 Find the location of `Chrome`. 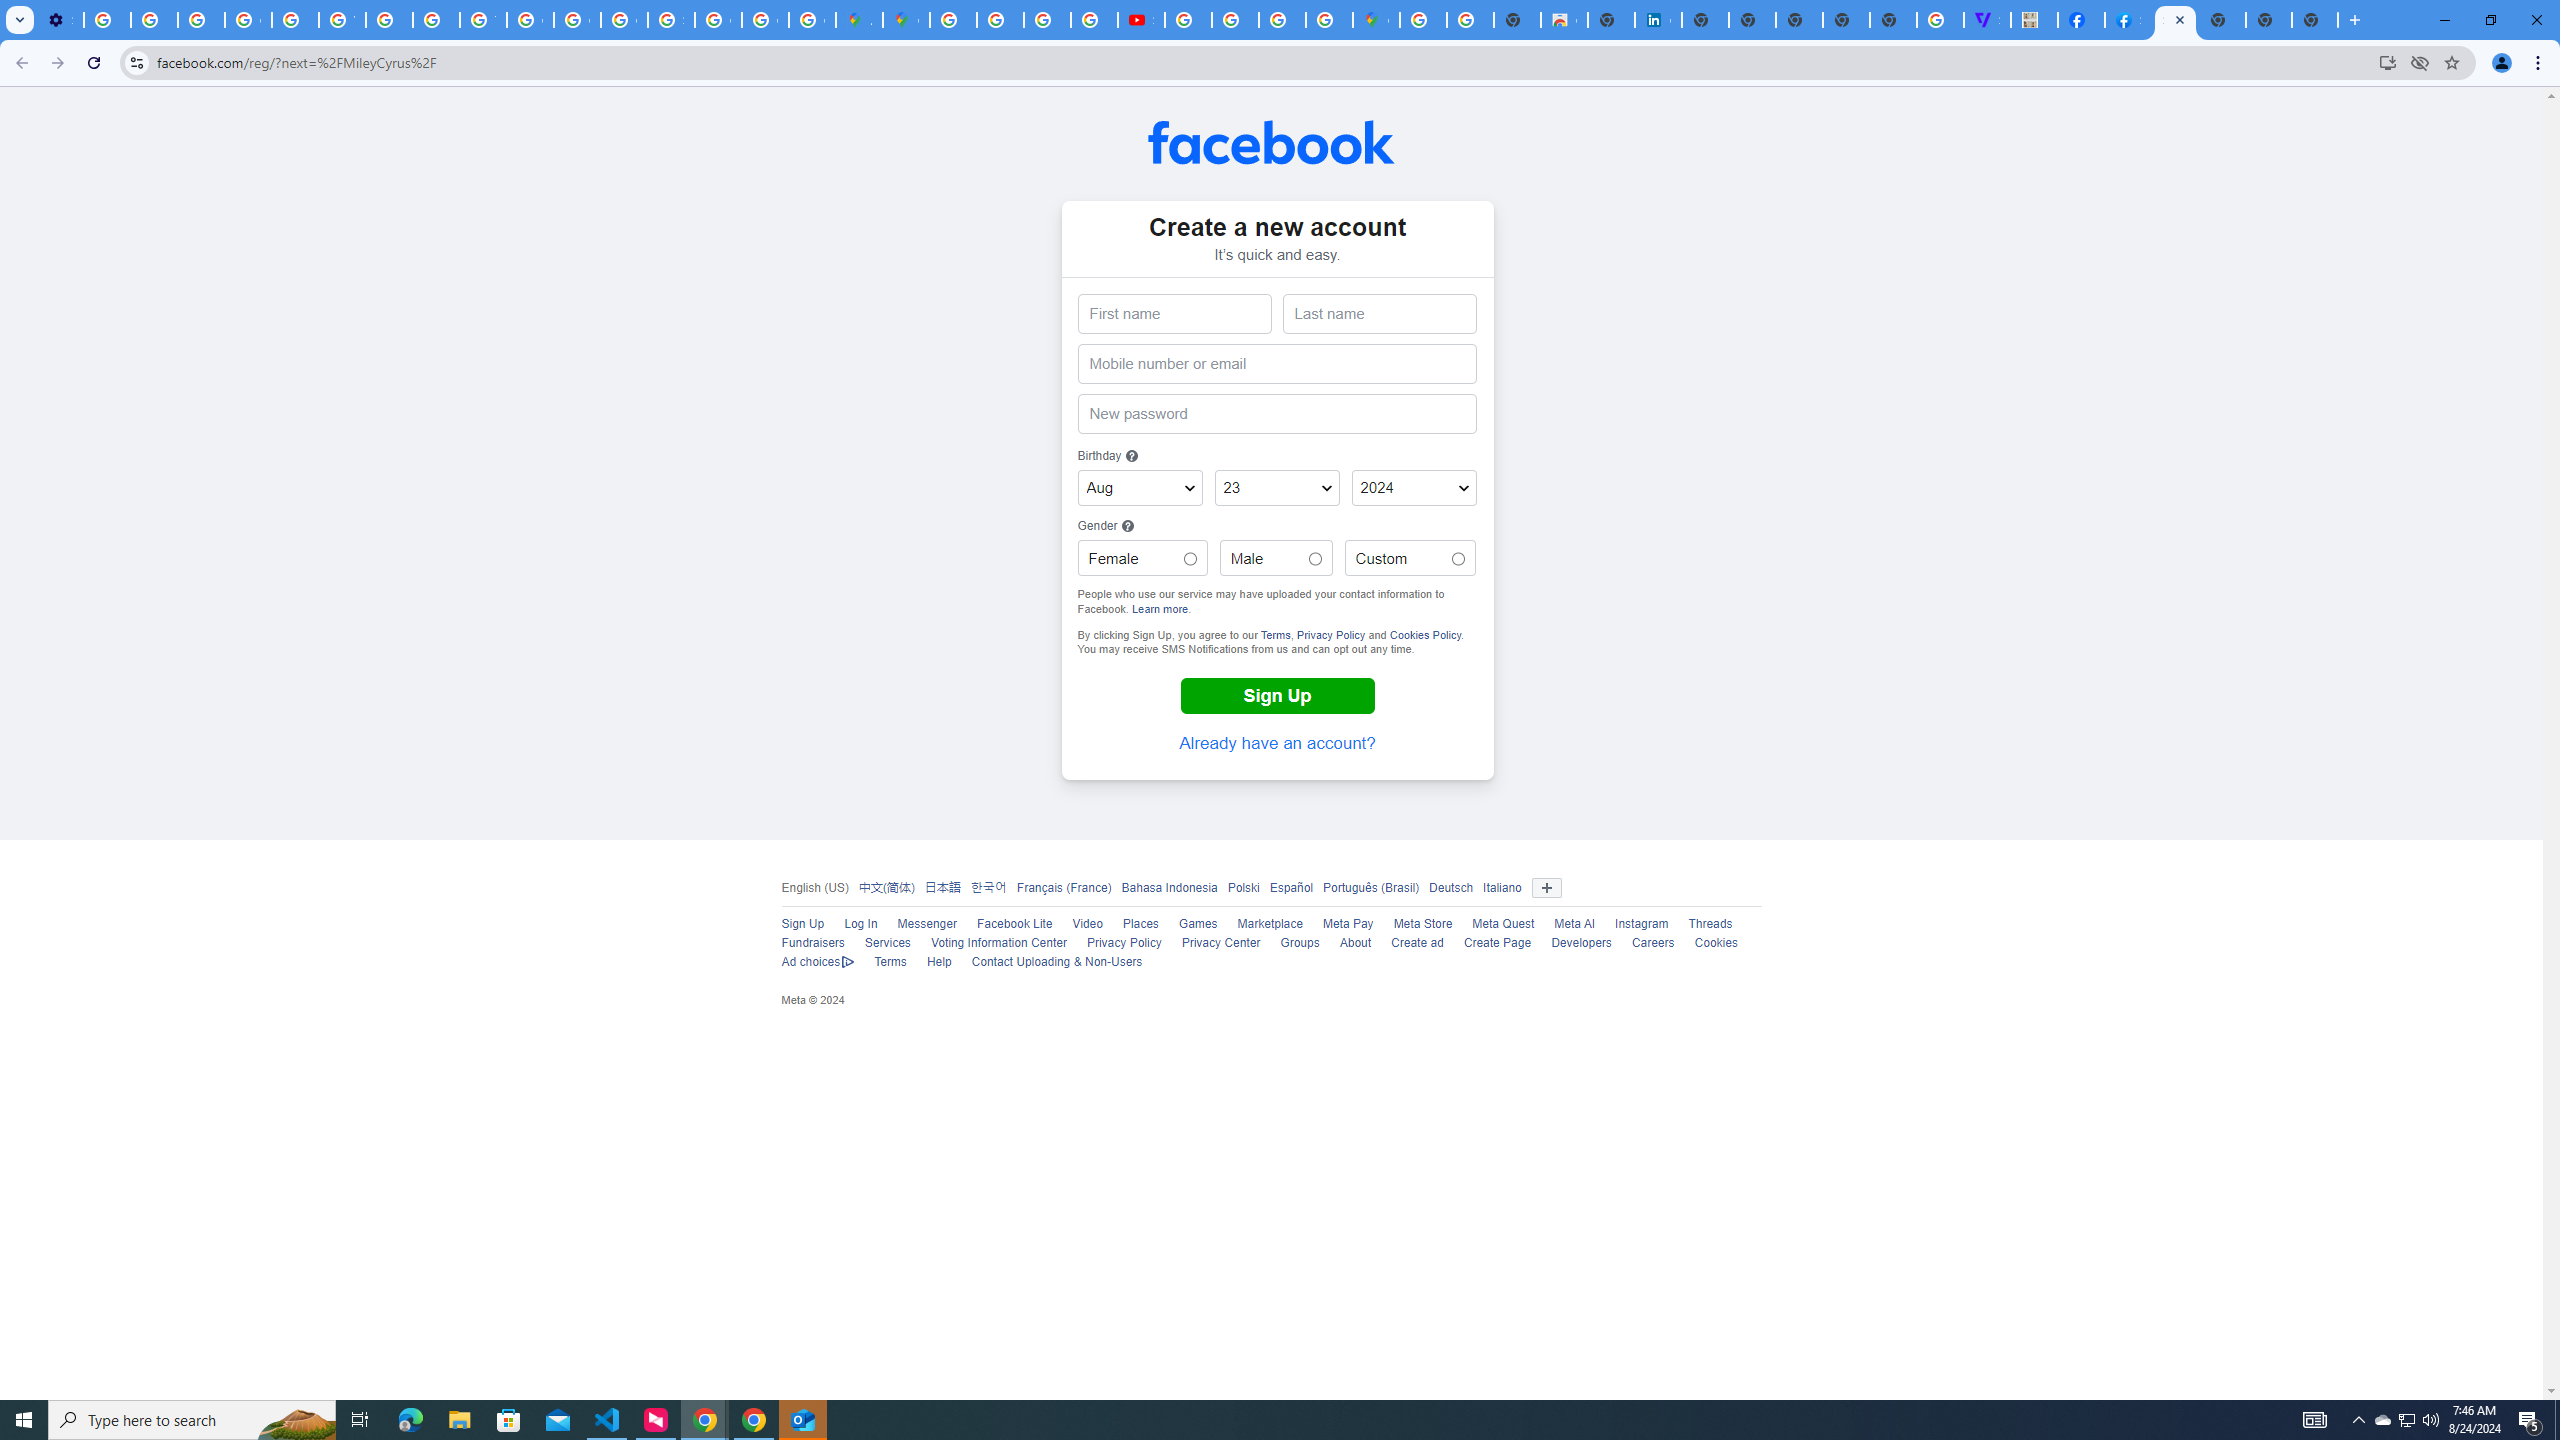

Chrome is located at coordinates (2540, 63).